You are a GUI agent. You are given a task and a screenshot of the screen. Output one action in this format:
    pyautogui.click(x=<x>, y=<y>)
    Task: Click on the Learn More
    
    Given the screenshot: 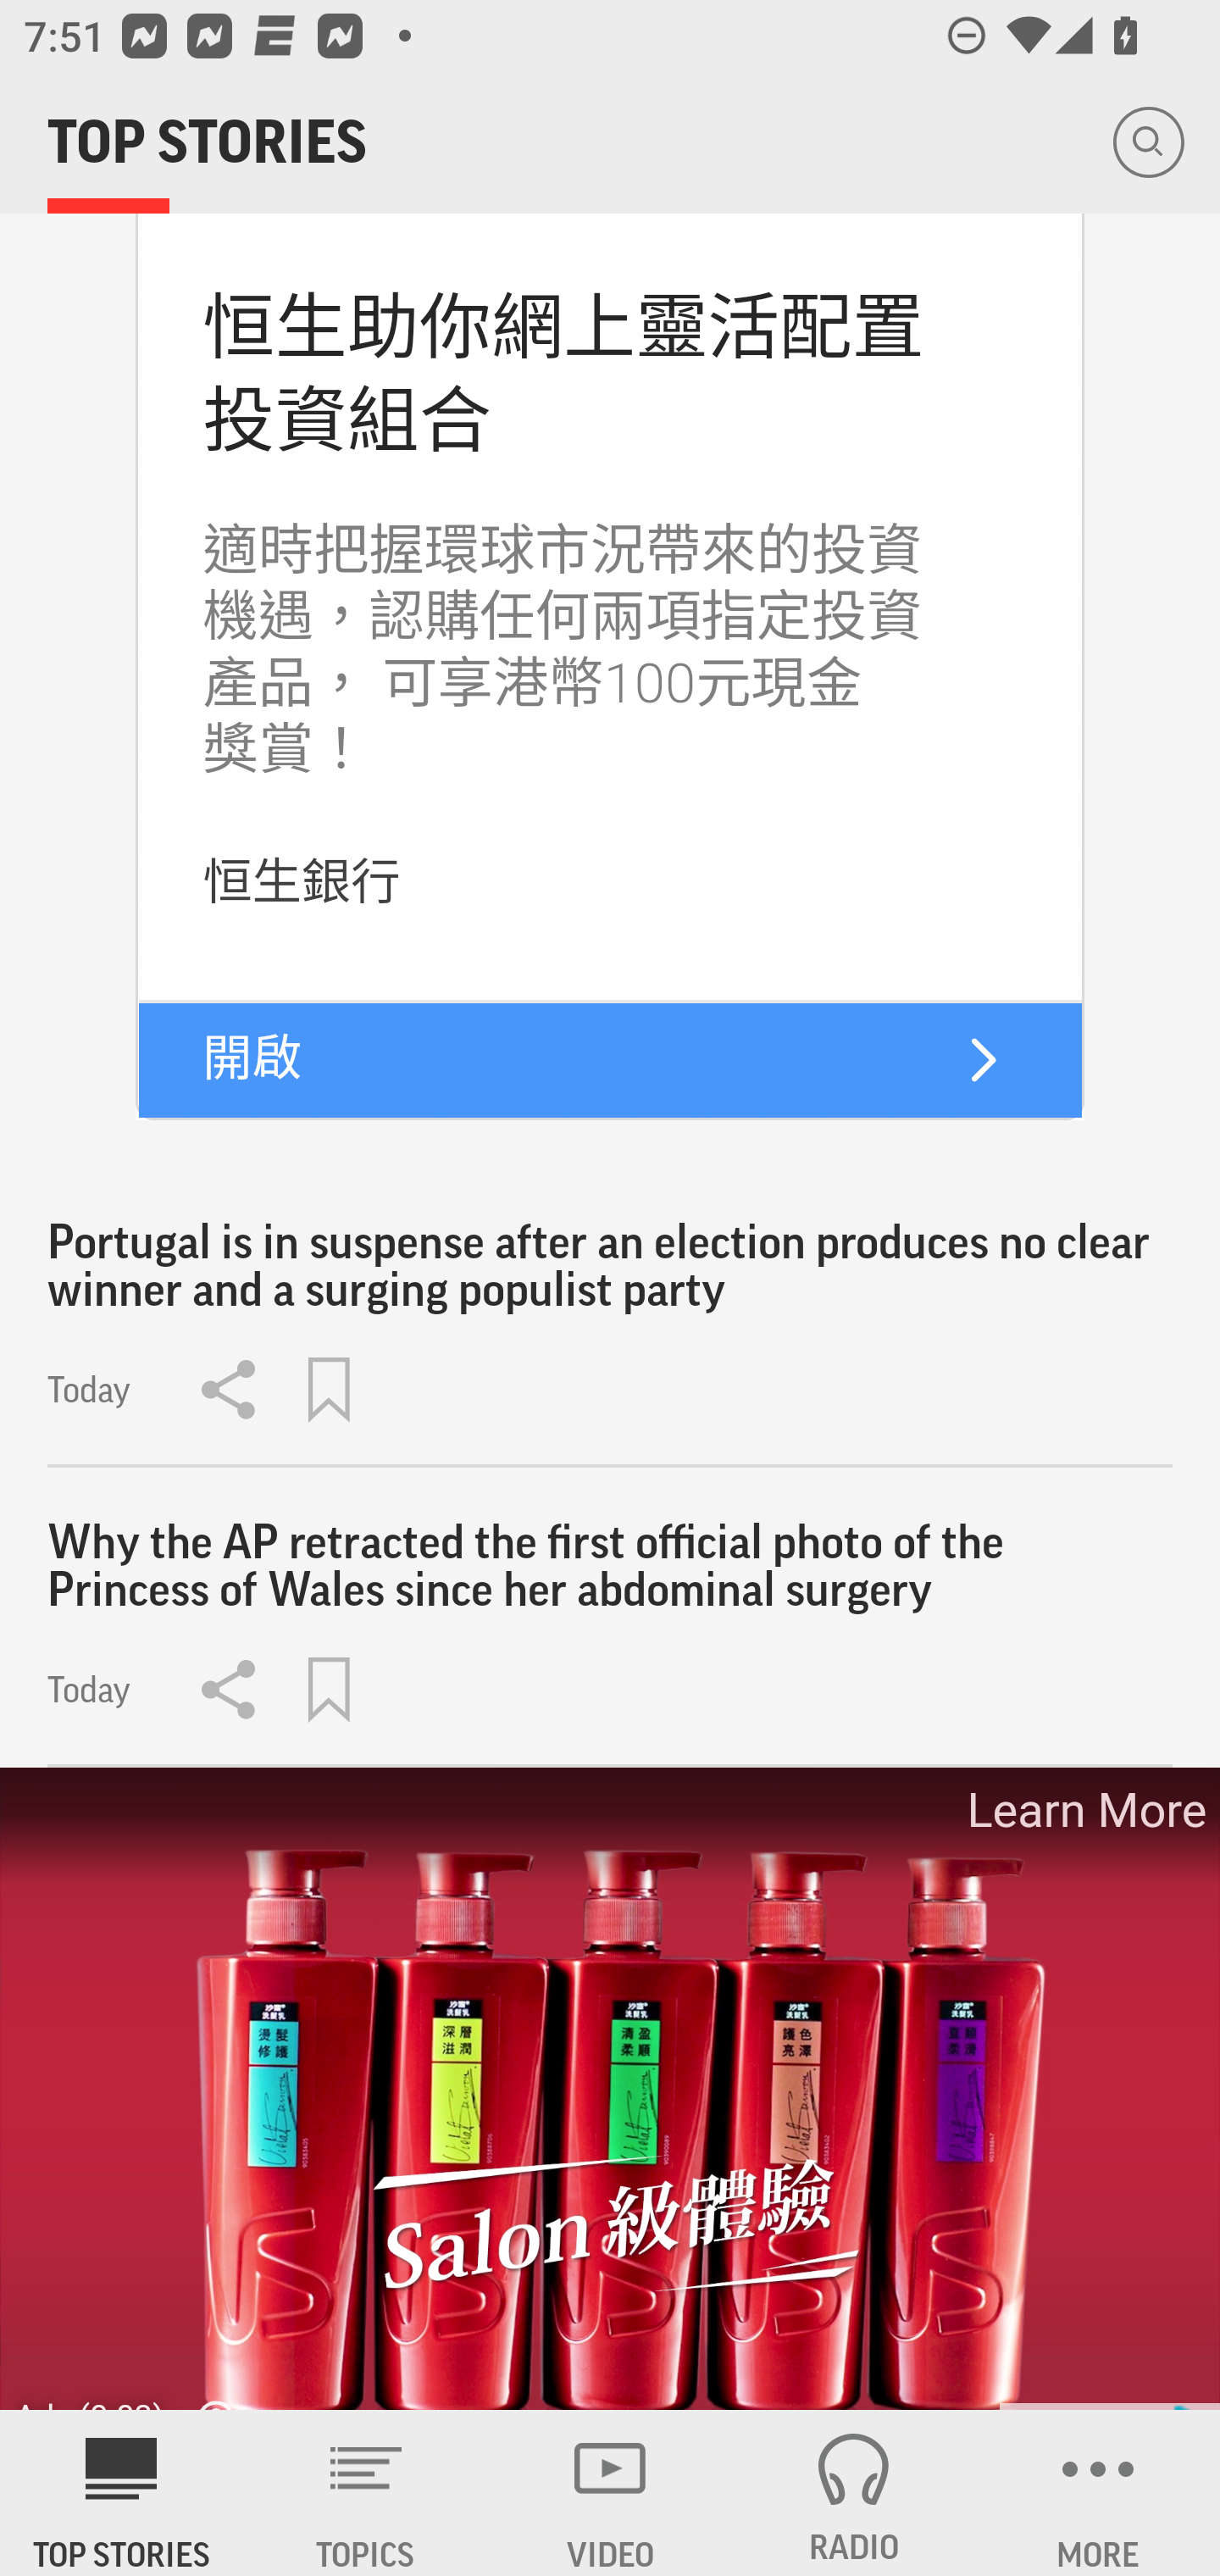 What is the action you would take?
    pyautogui.click(x=1084, y=1809)
    